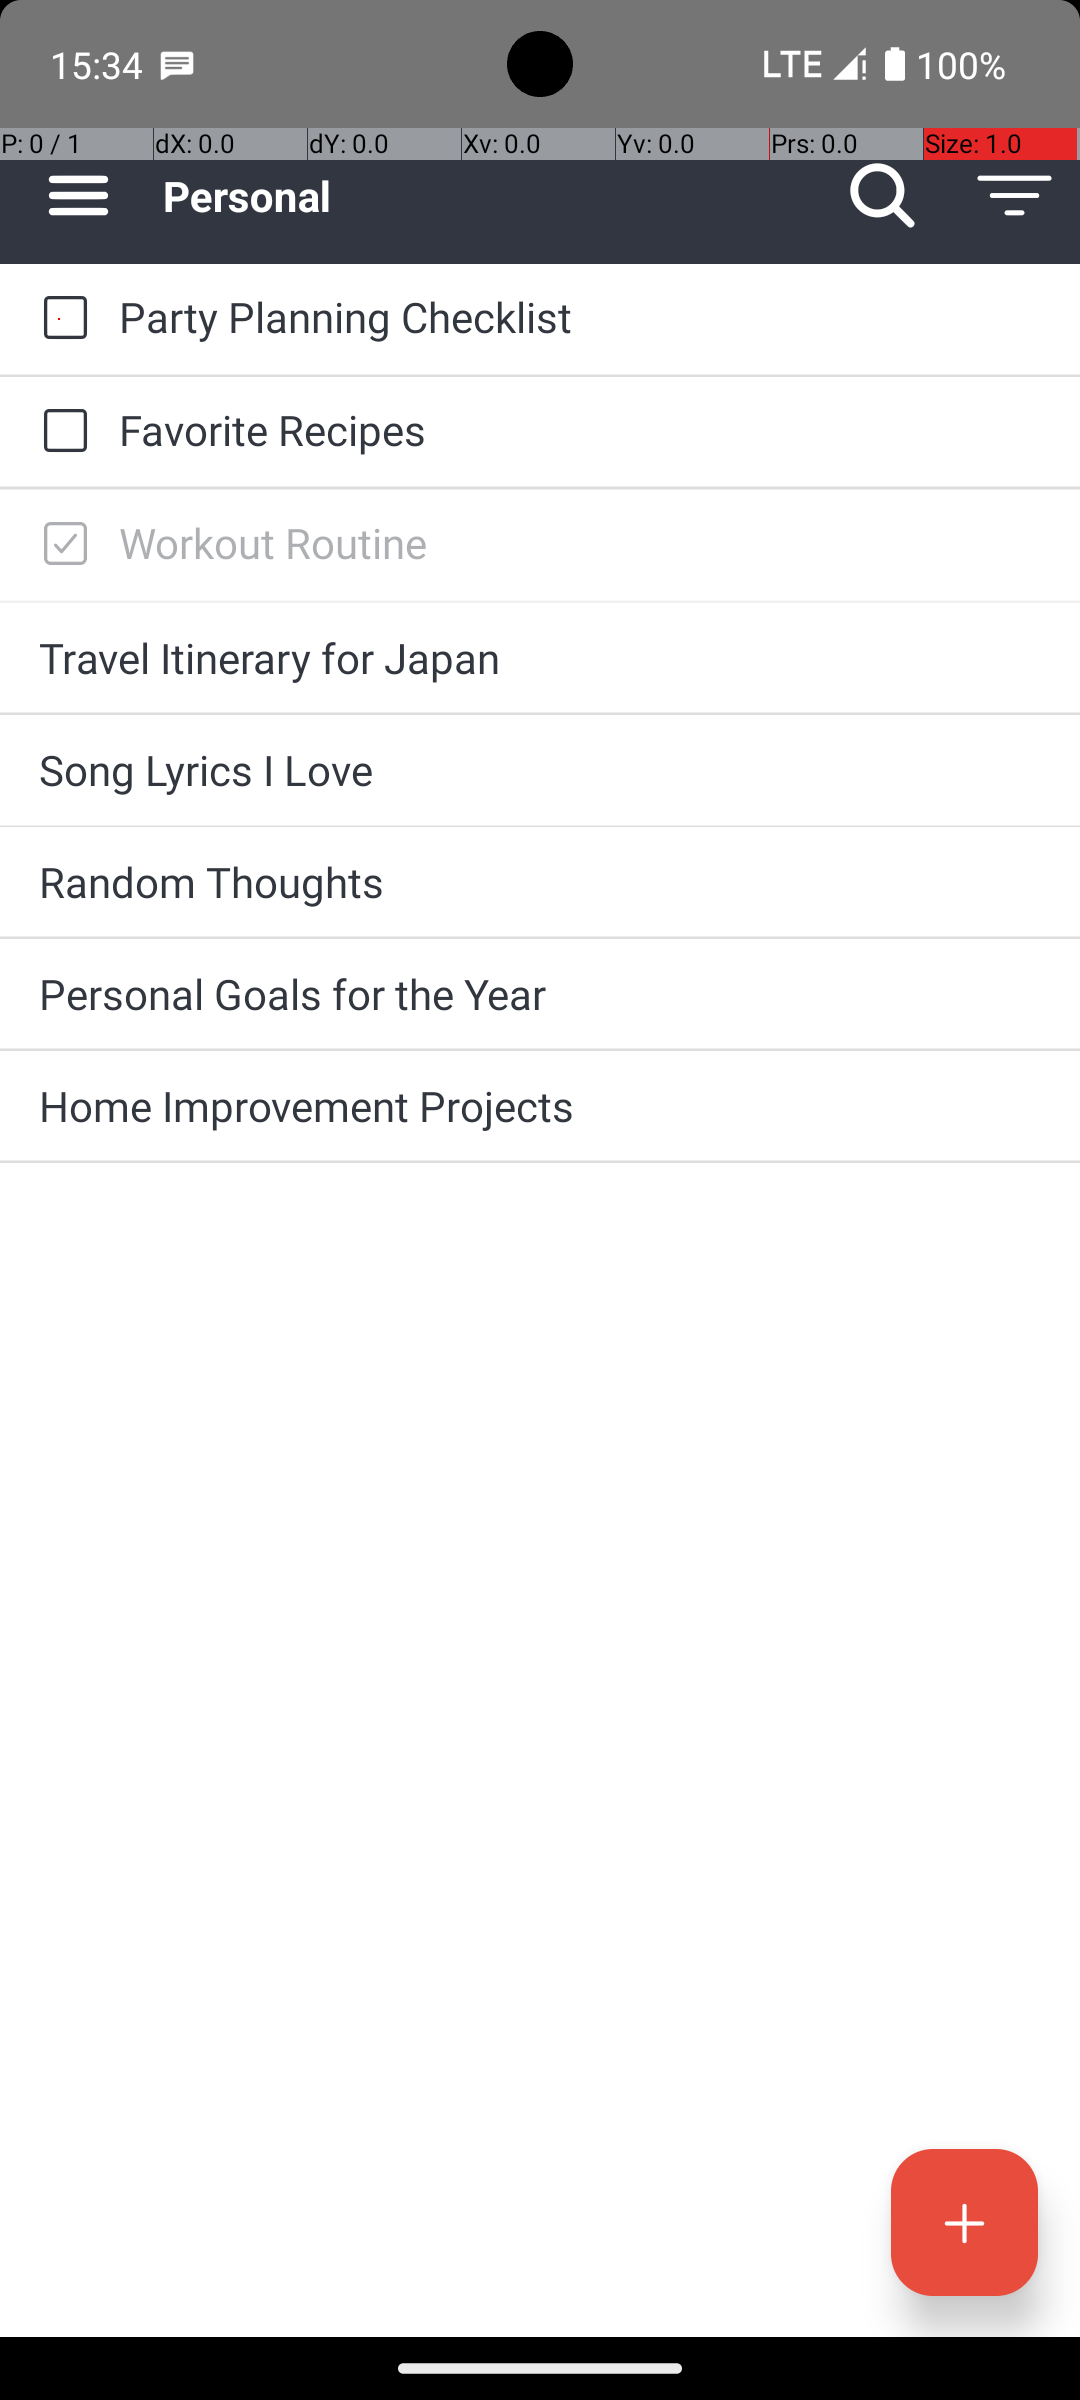  I want to click on Random Thoughts, so click(540, 882).